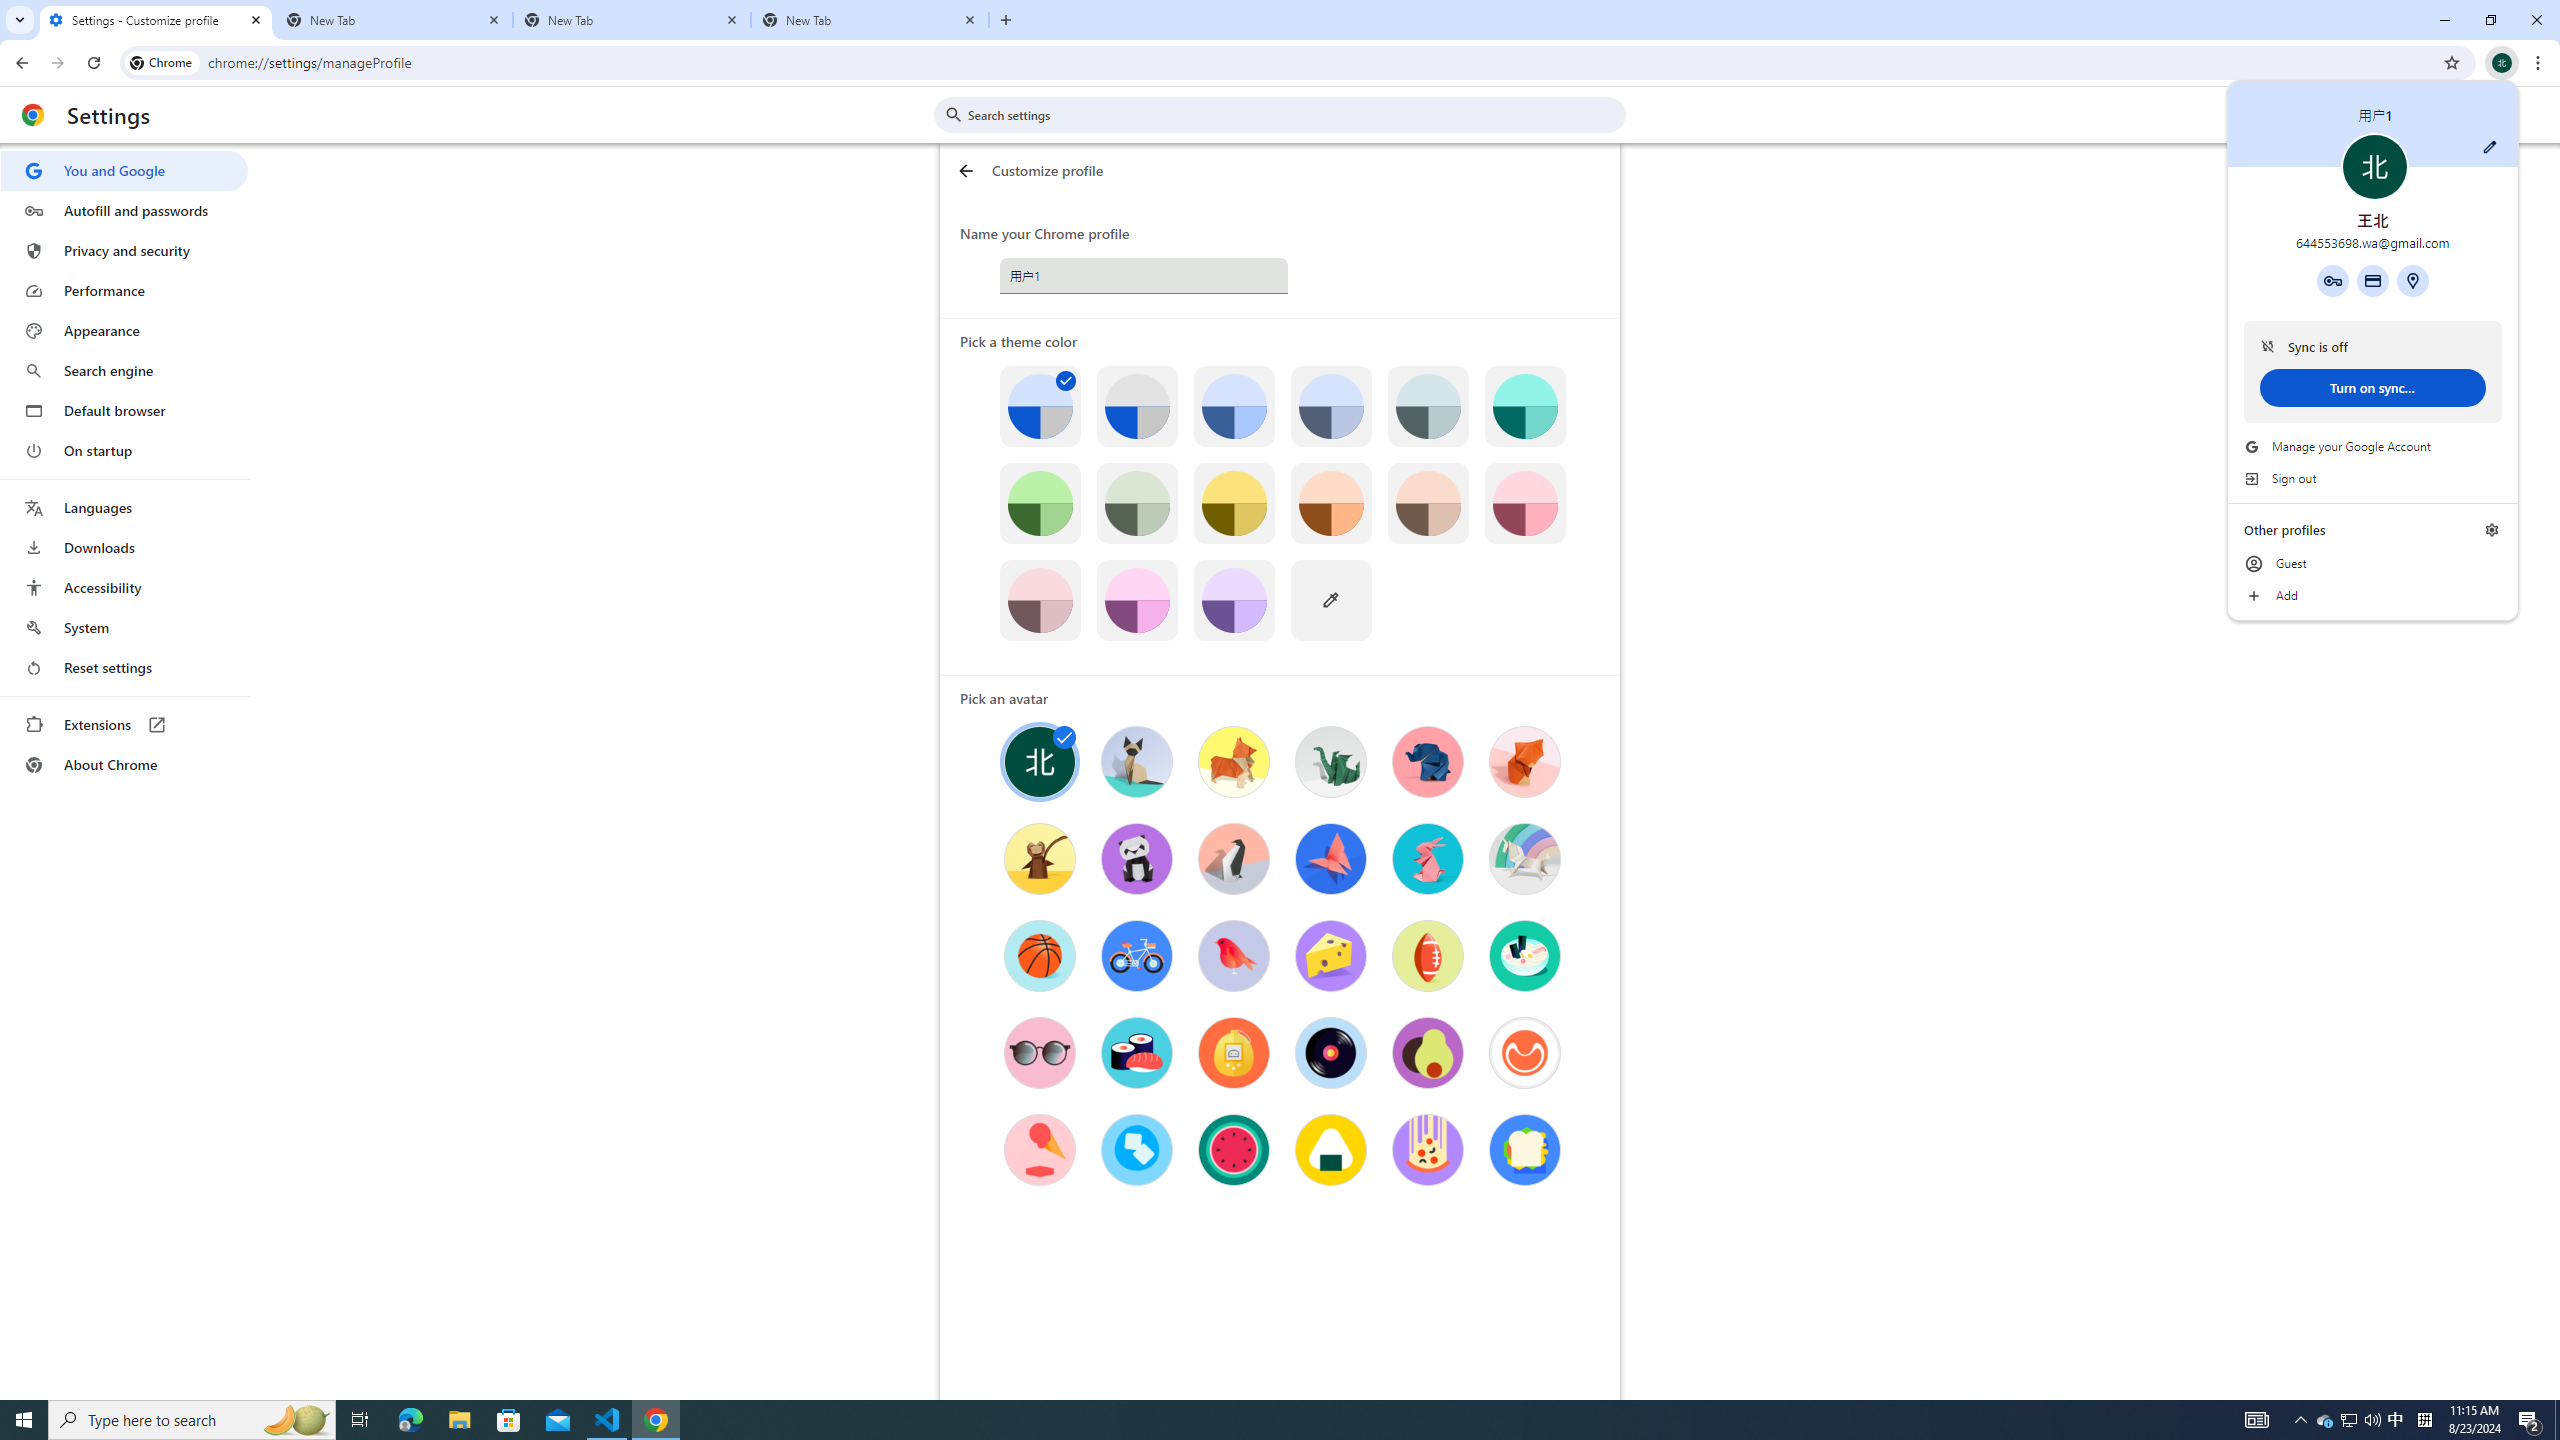 Image resolution: width=2560 pixels, height=1440 pixels. I want to click on Addresses and more, so click(2412, 280).